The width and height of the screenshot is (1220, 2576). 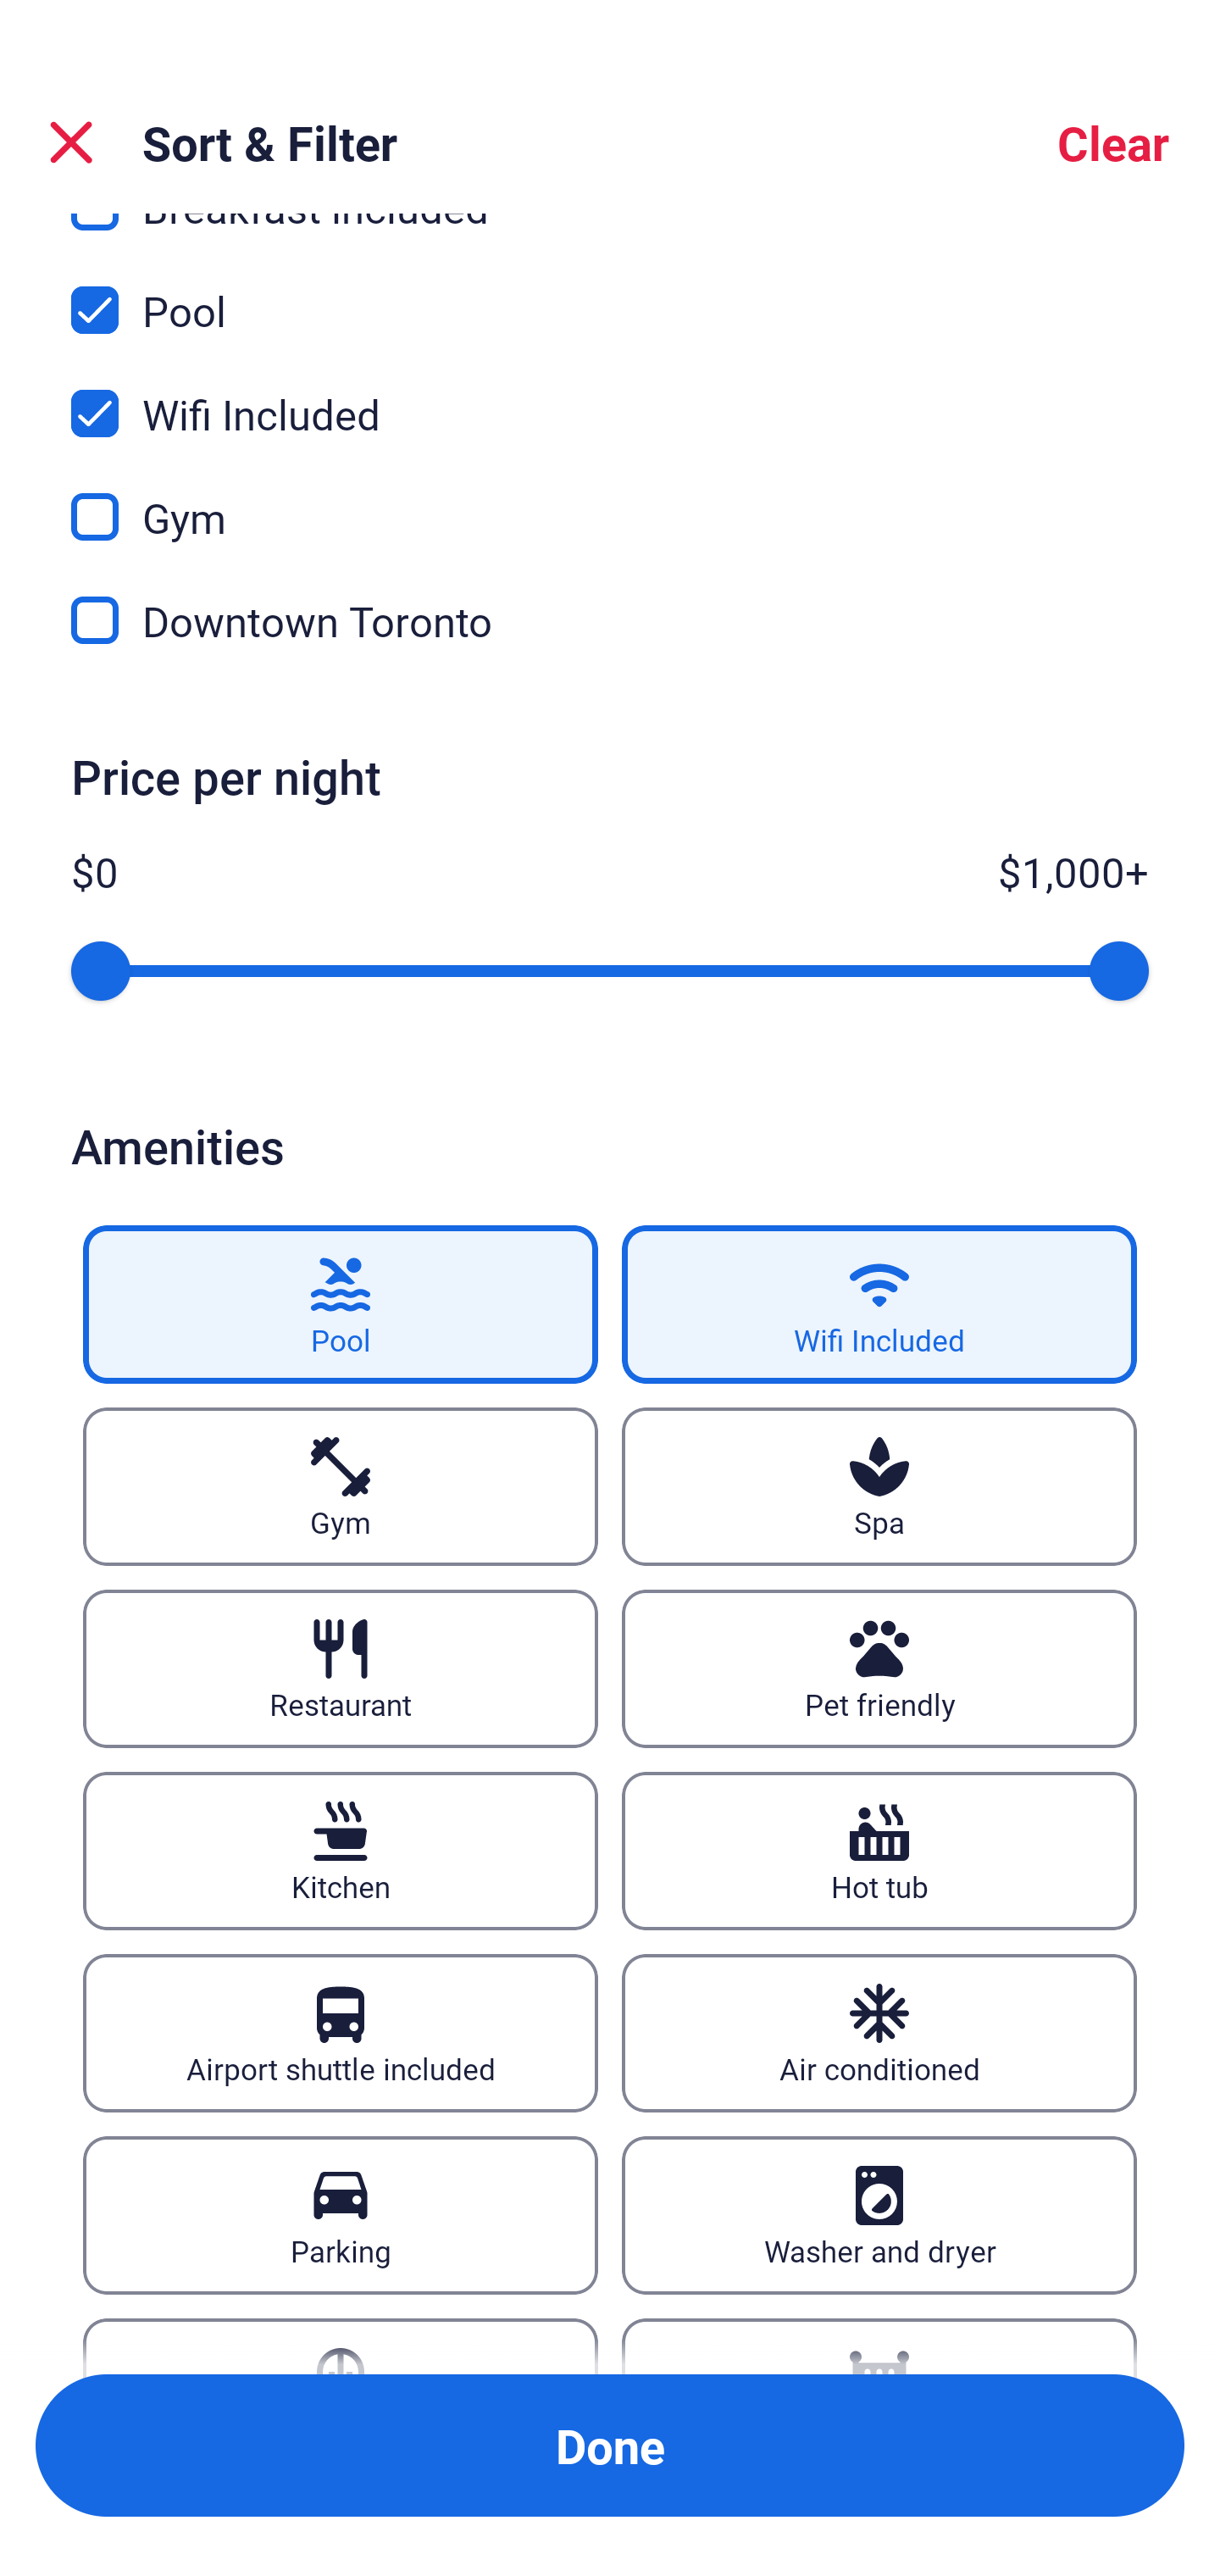 What do you see at coordinates (1113, 142) in the screenshot?
I see `Clear` at bounding box center [1113, 142].